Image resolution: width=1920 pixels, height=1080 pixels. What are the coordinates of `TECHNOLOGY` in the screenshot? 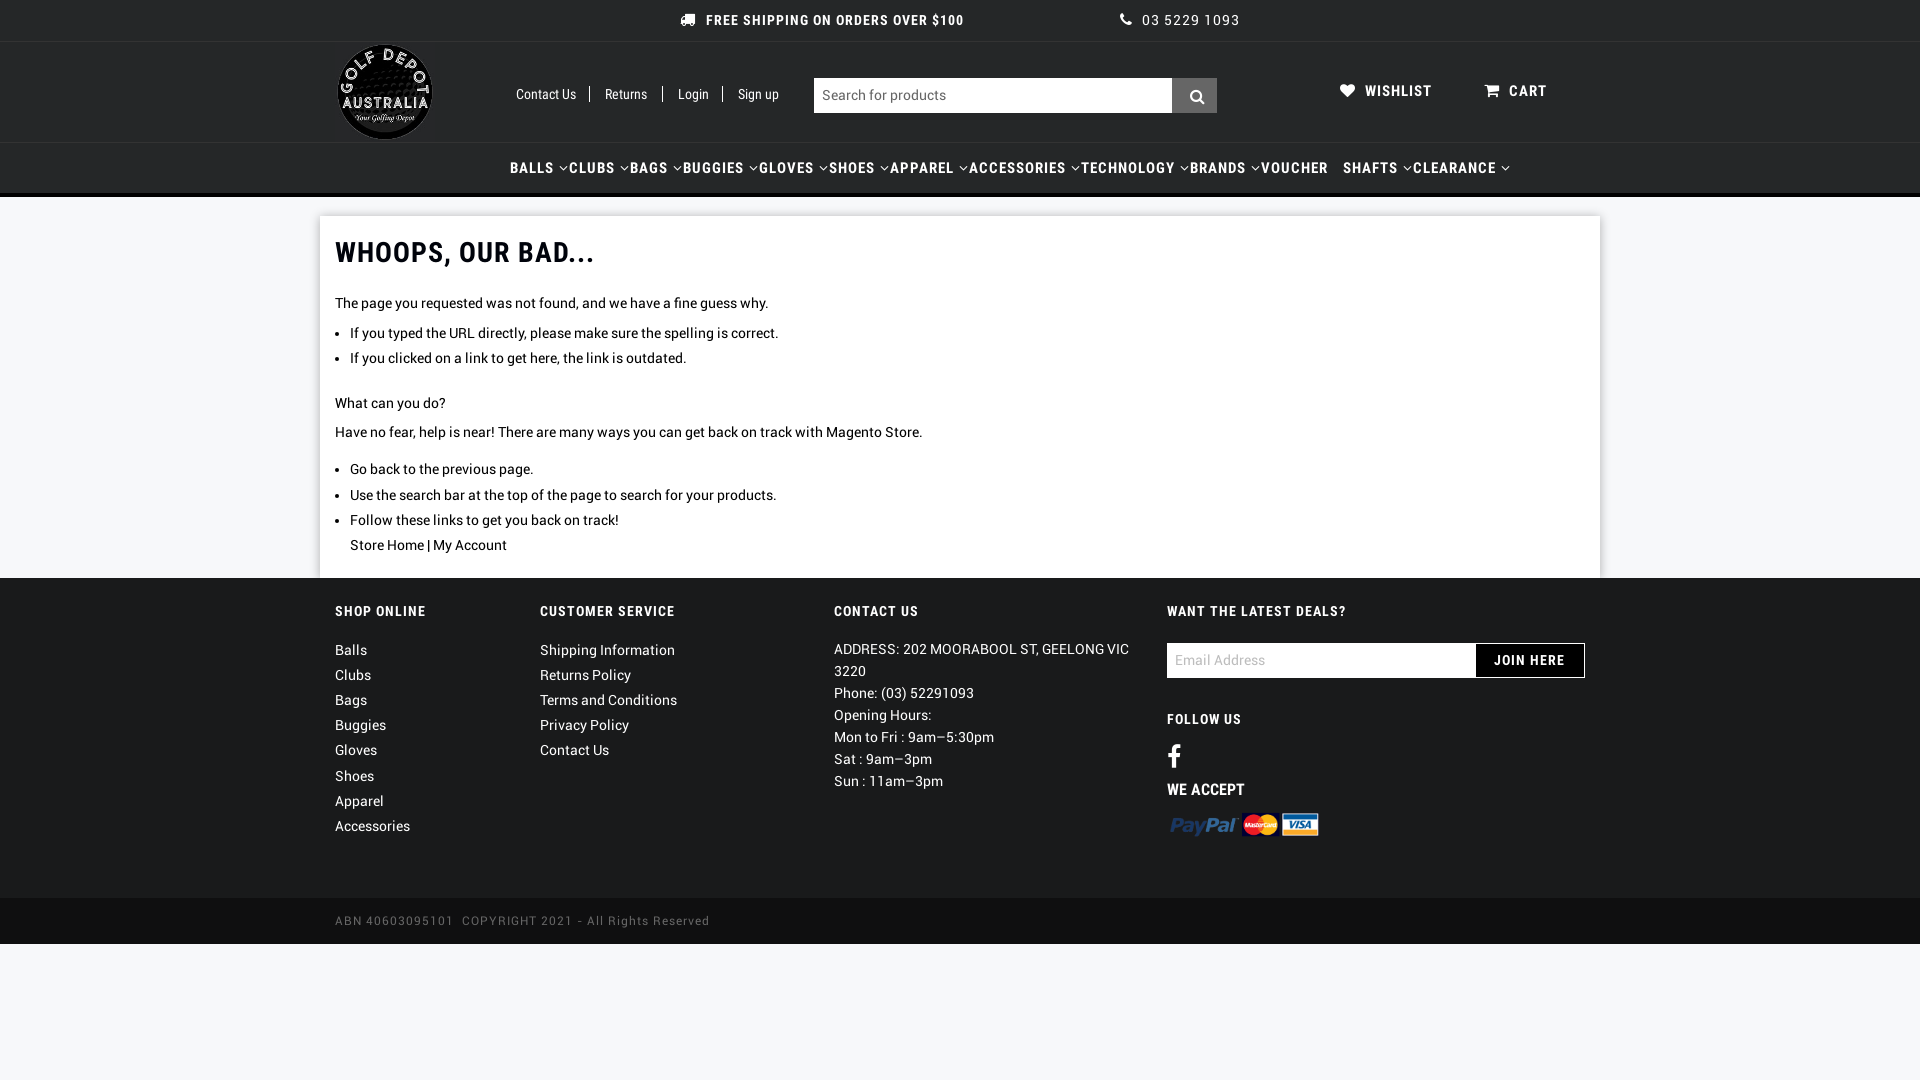 It's located at (1128, 168).